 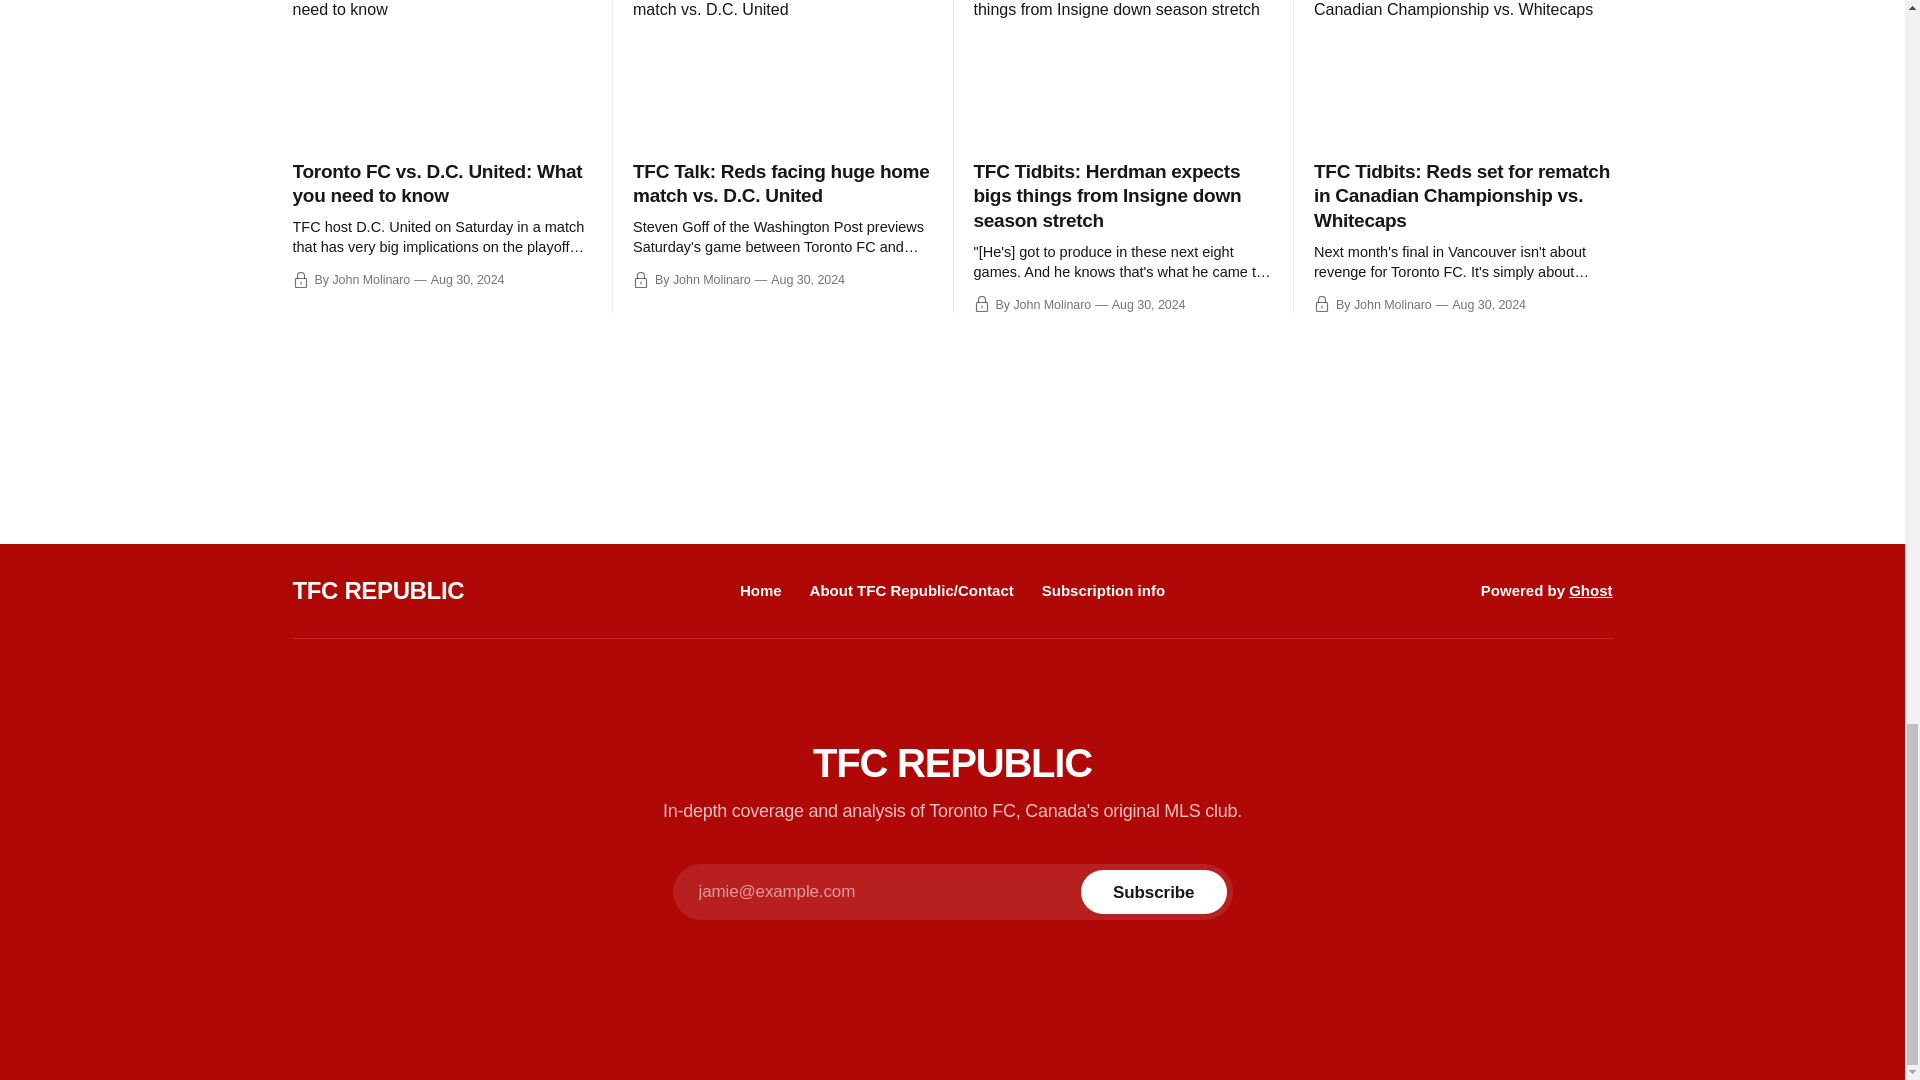 What do you see at coordinates (1104, 590) in the screenshot?
I see `Subscription info` at bounding box center [1104, 590].